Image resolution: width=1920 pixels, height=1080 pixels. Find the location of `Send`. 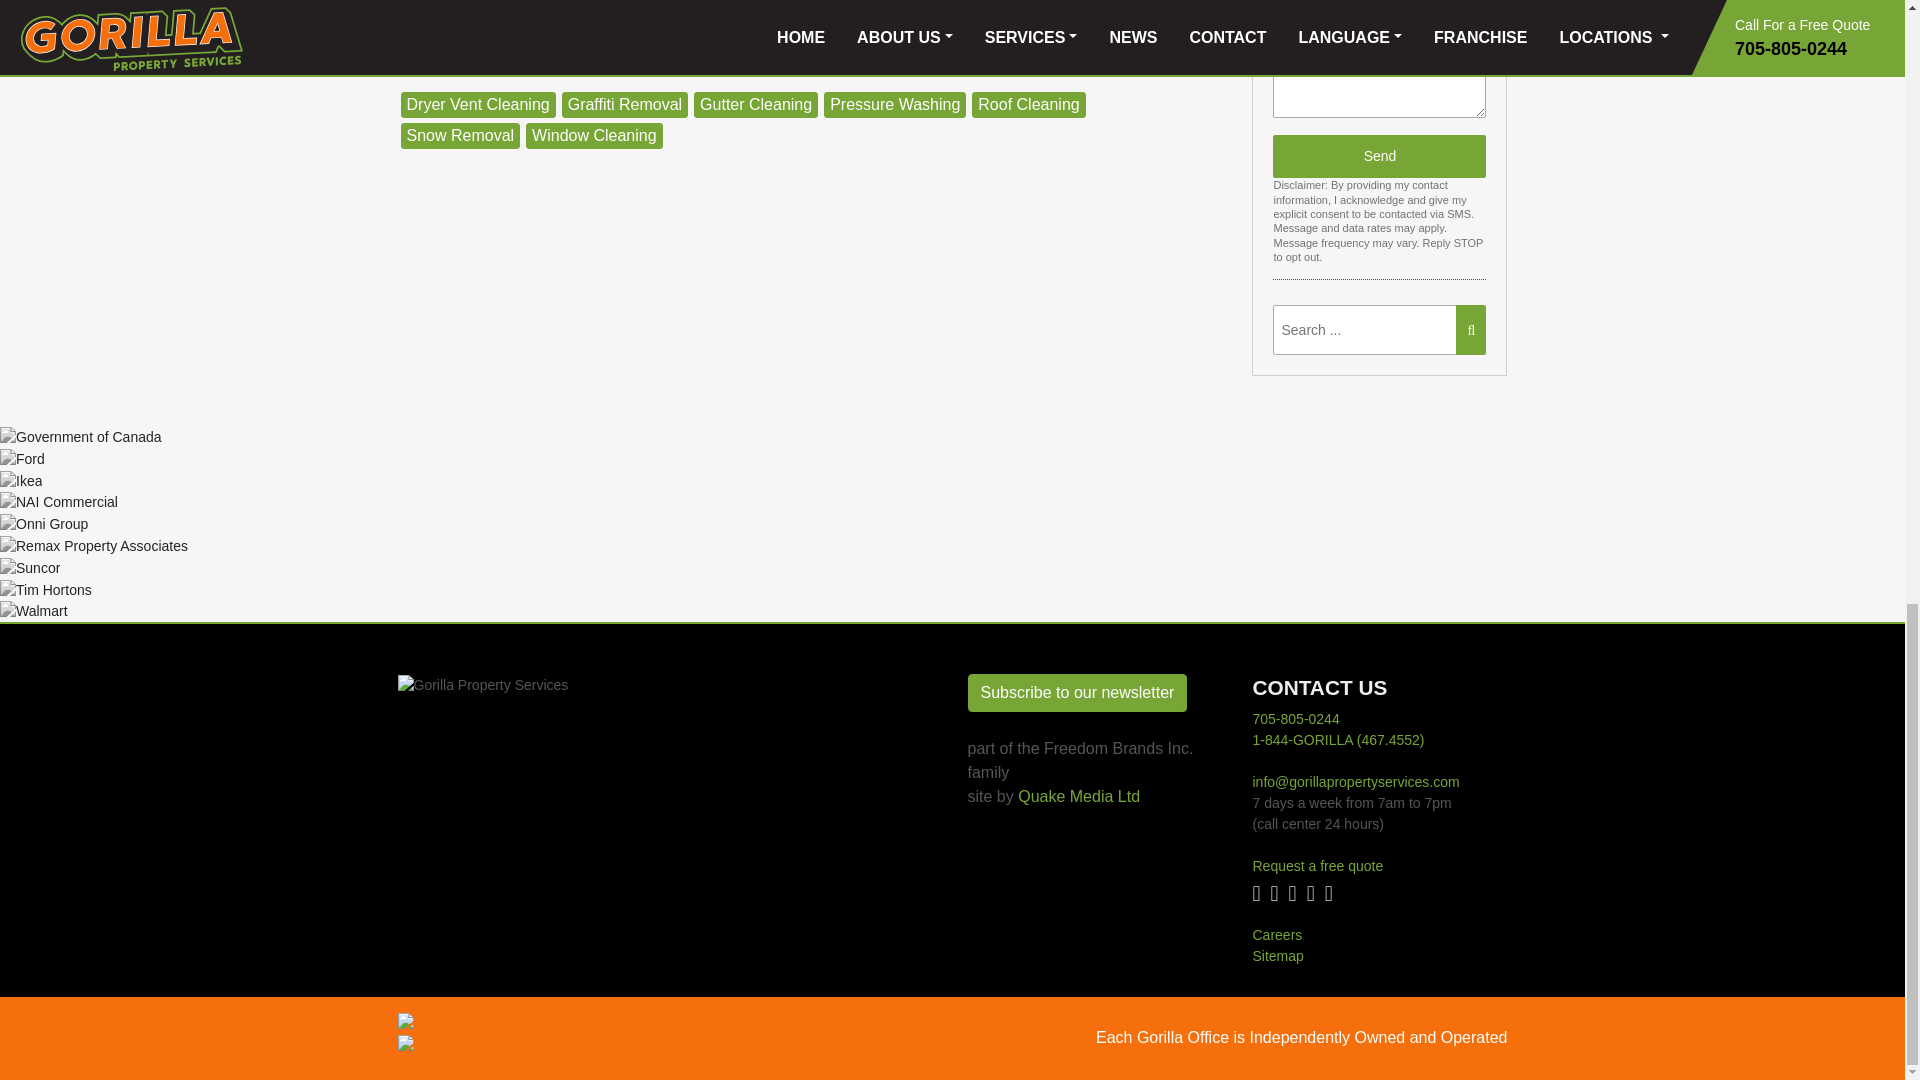

Send is located at coordinates (1379, 156).